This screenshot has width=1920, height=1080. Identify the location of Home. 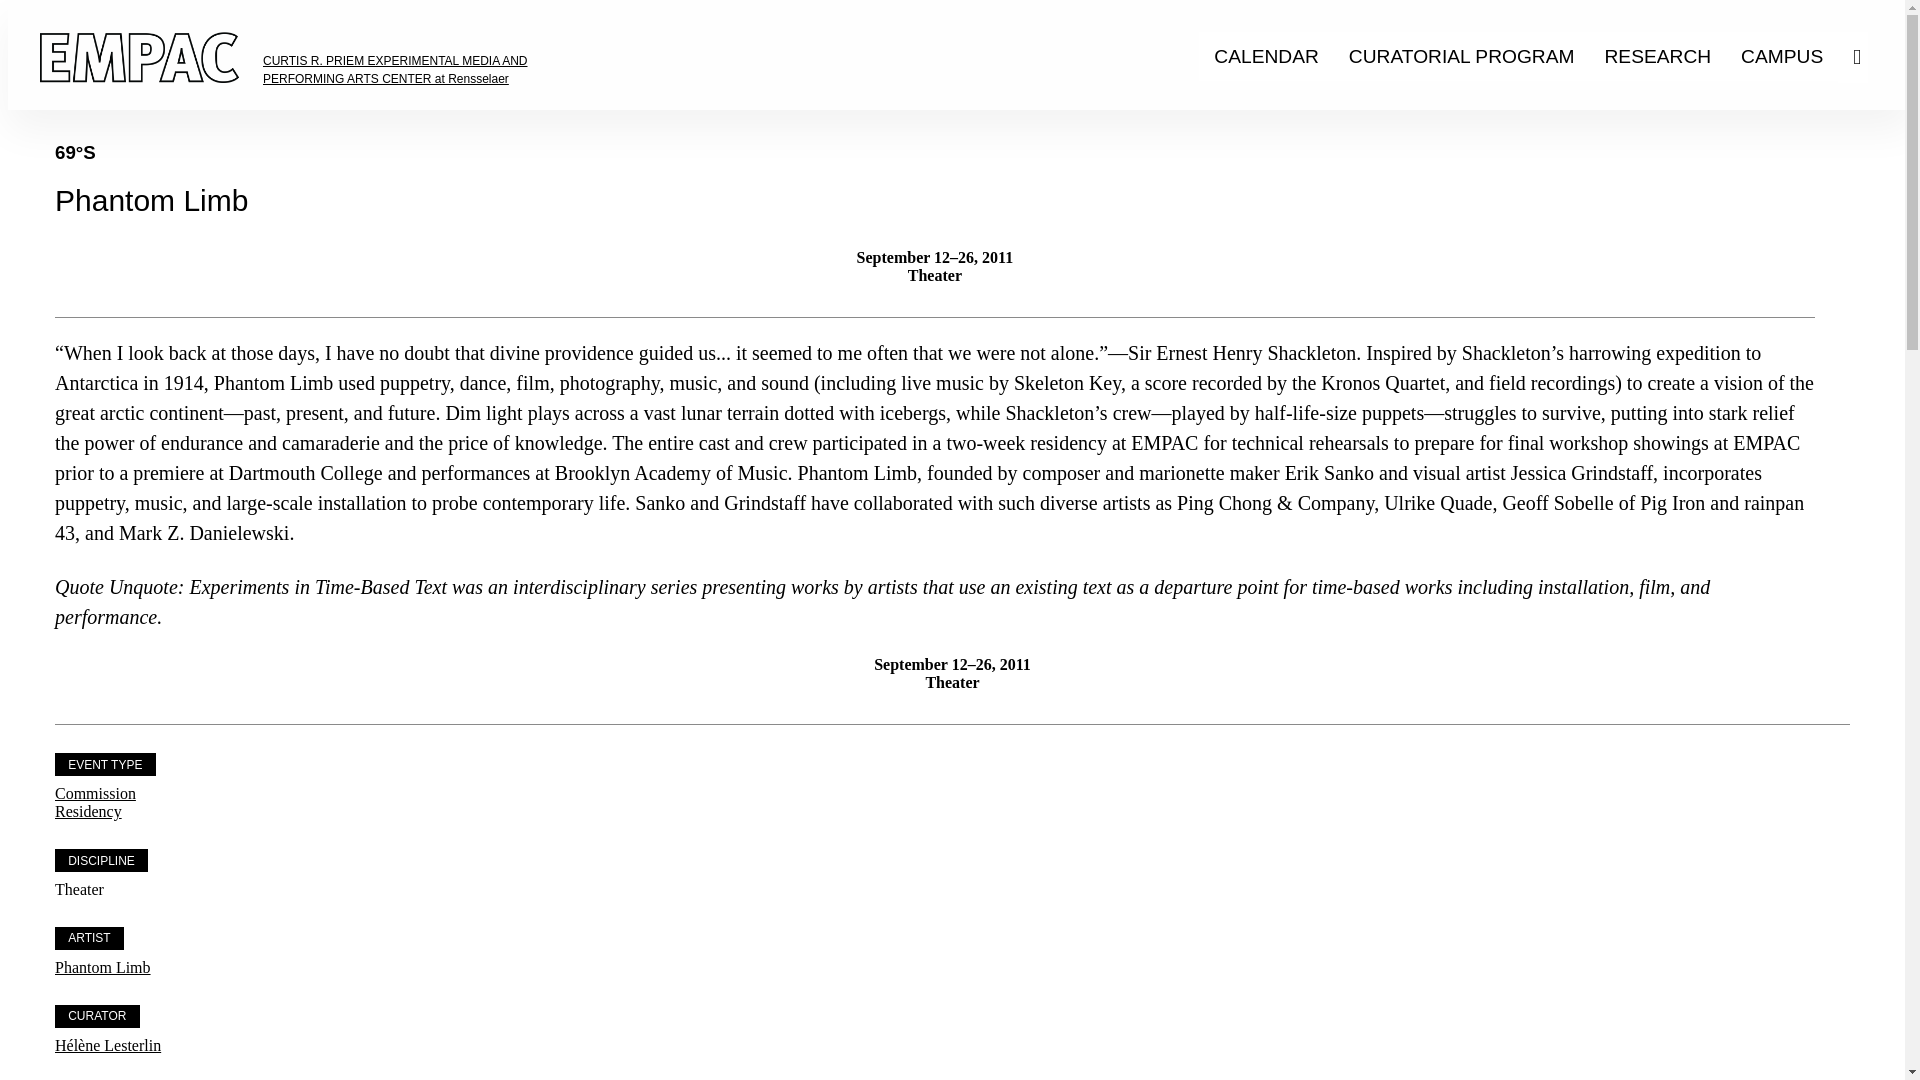
(122, 109).